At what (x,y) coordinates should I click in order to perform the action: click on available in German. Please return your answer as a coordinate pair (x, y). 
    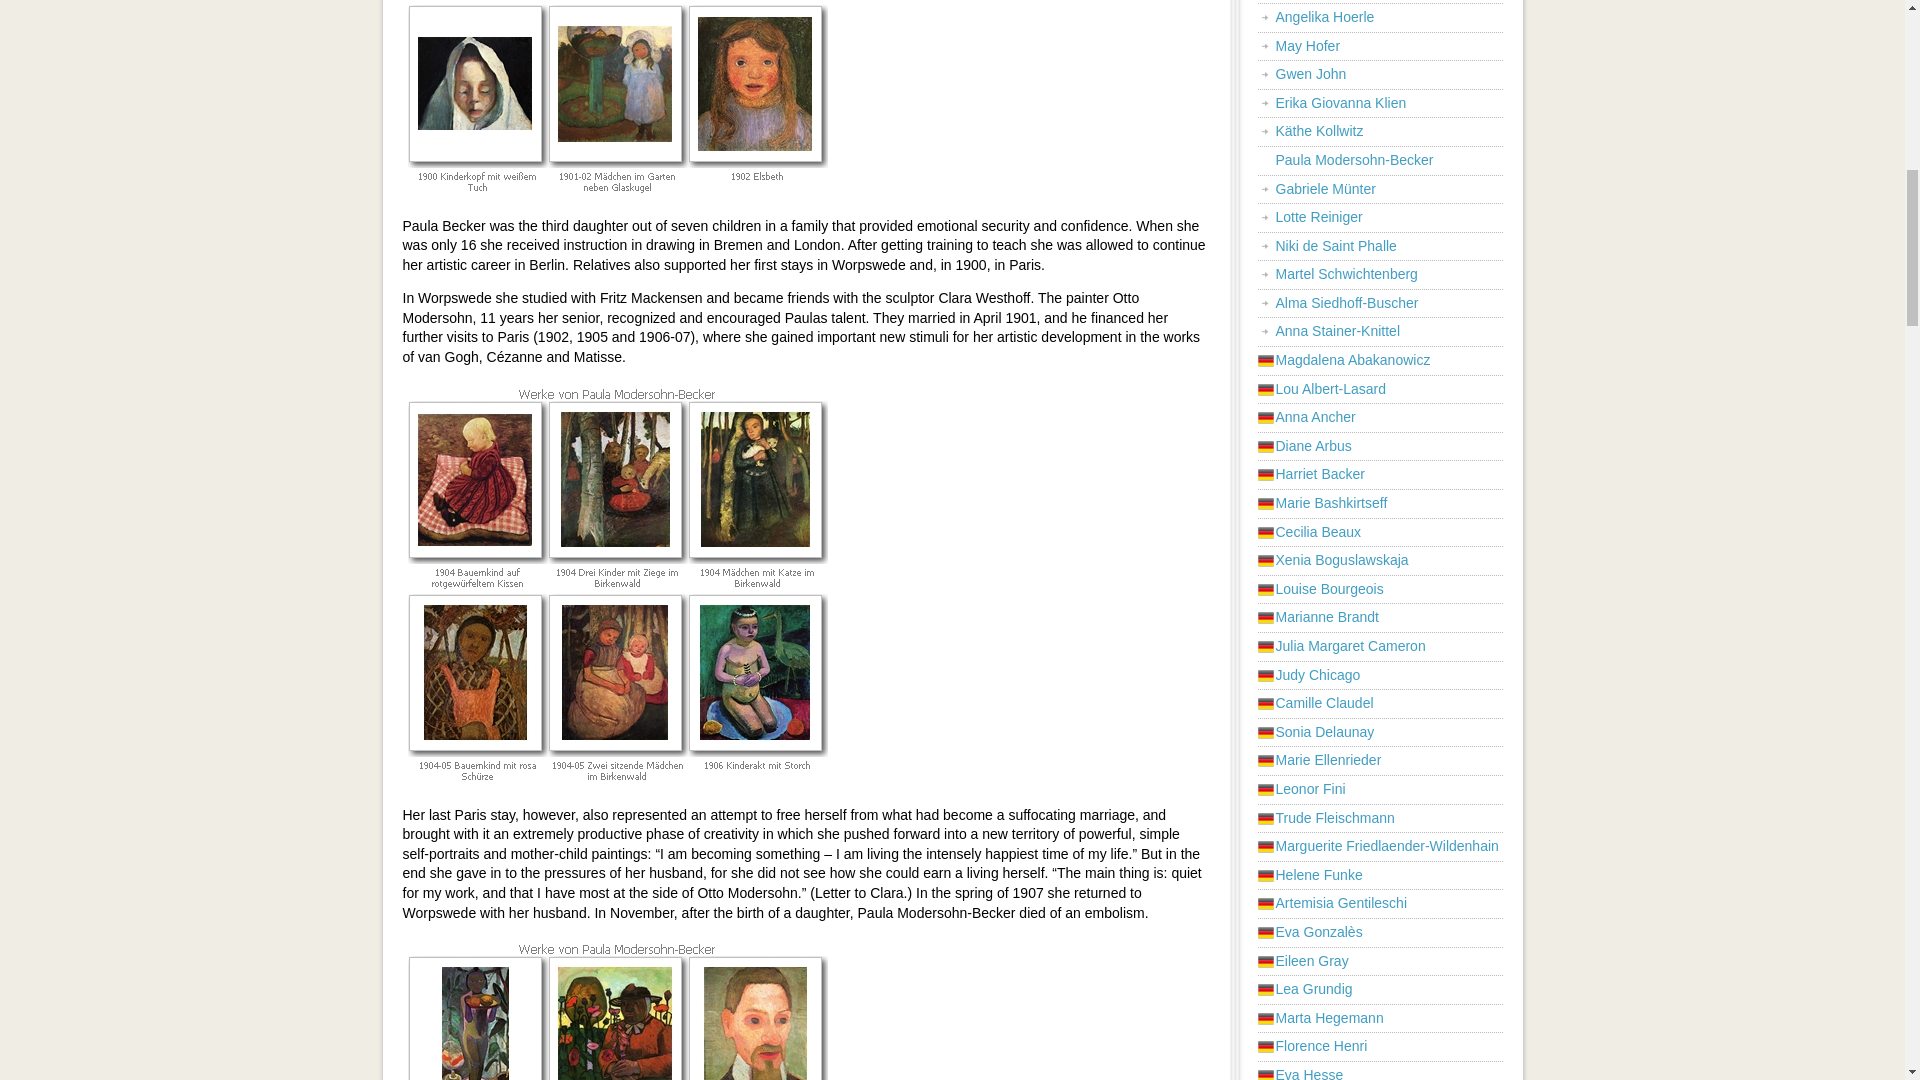
    Looking at the image, I should click on (1314, 446).